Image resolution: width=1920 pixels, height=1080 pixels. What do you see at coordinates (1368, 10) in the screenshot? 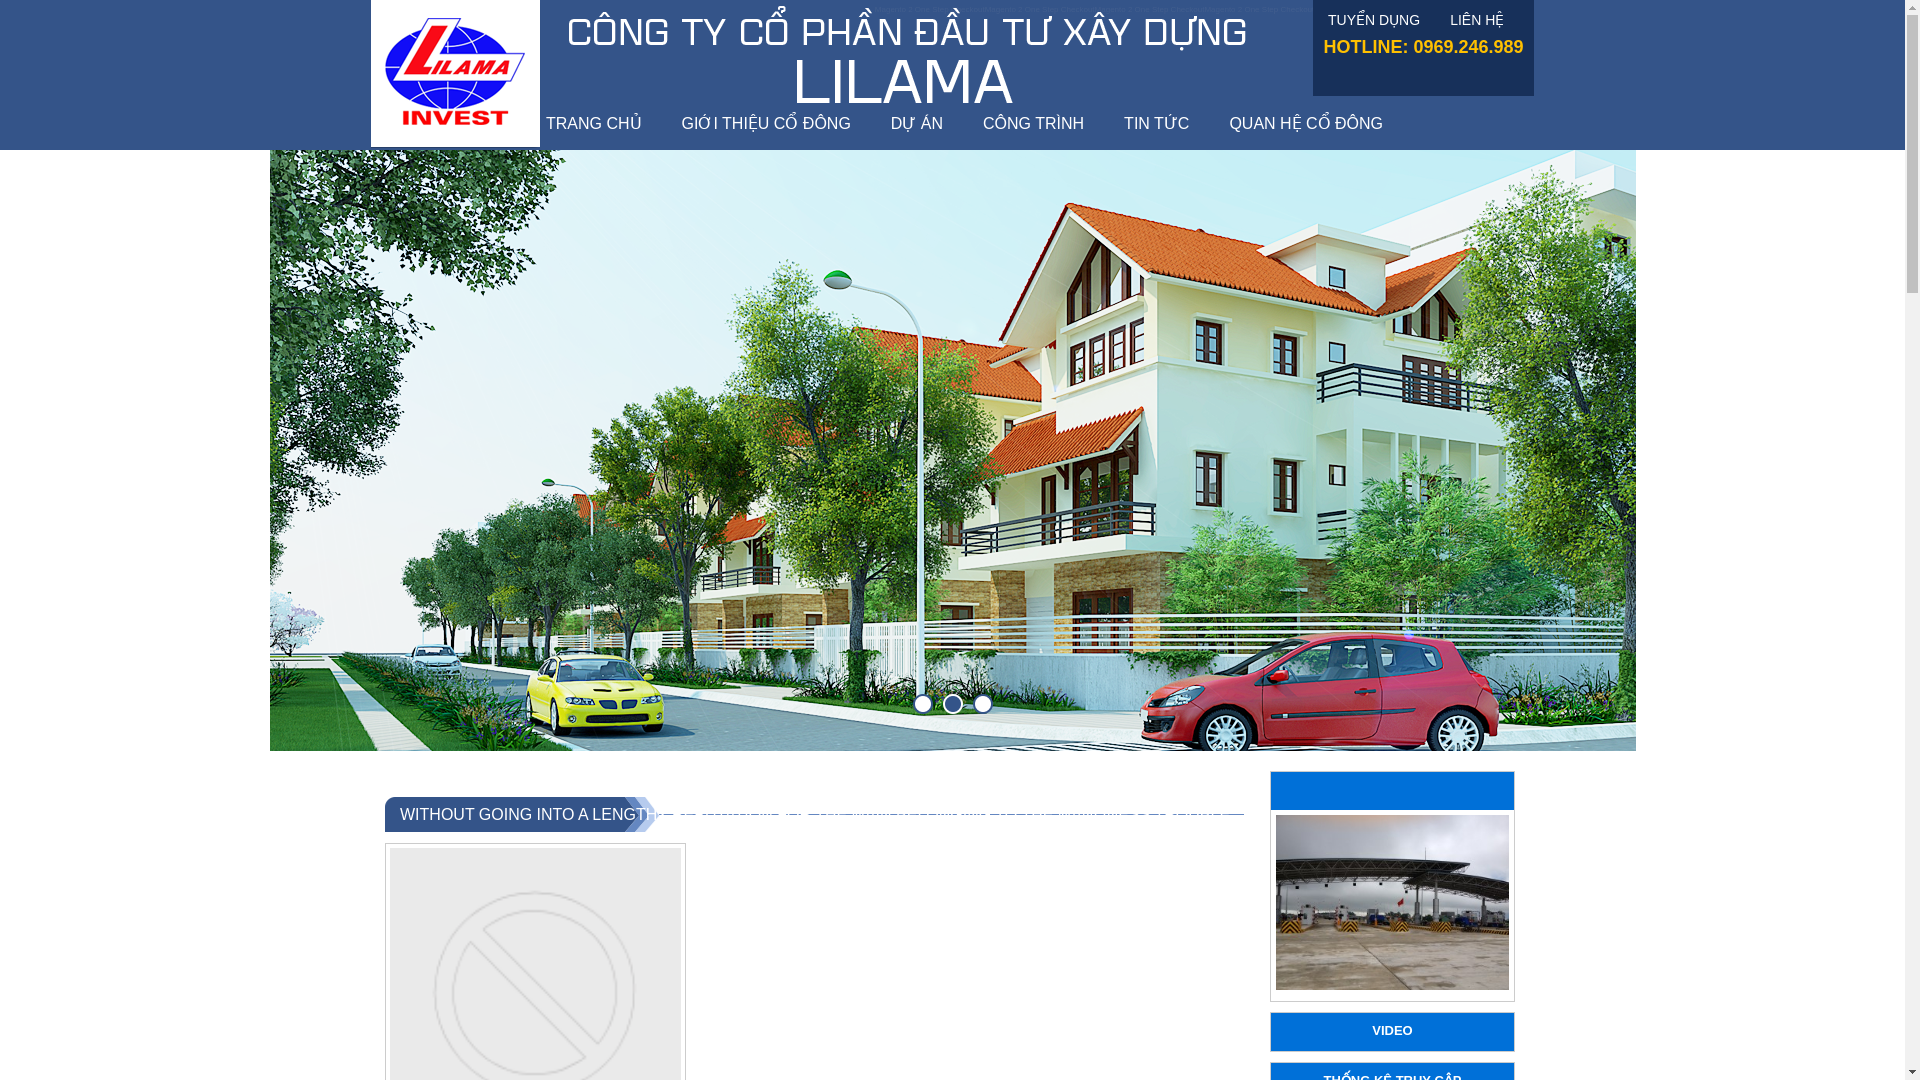
I see `Magento 2 One Step Checkout` at bounding box center [1368, 10].